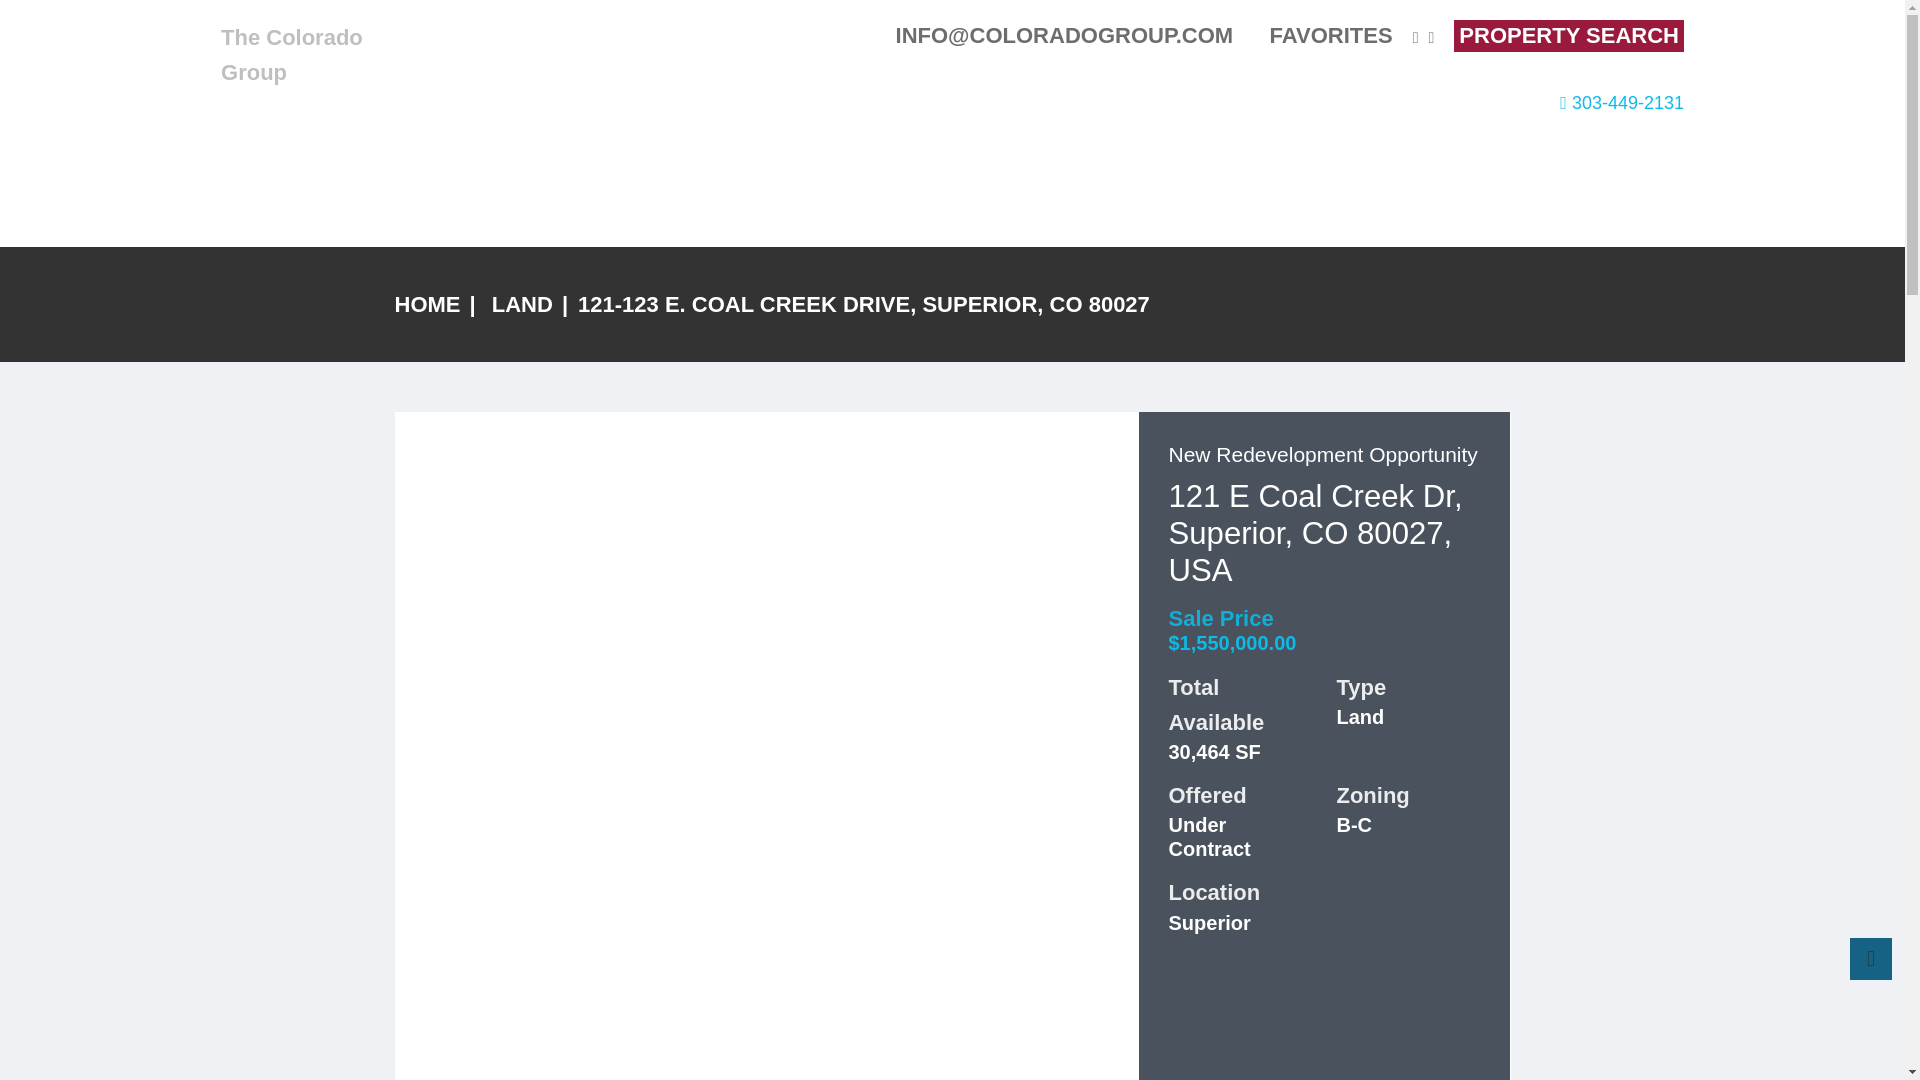  I want to click on The Colorado Group, so click(291, 54).